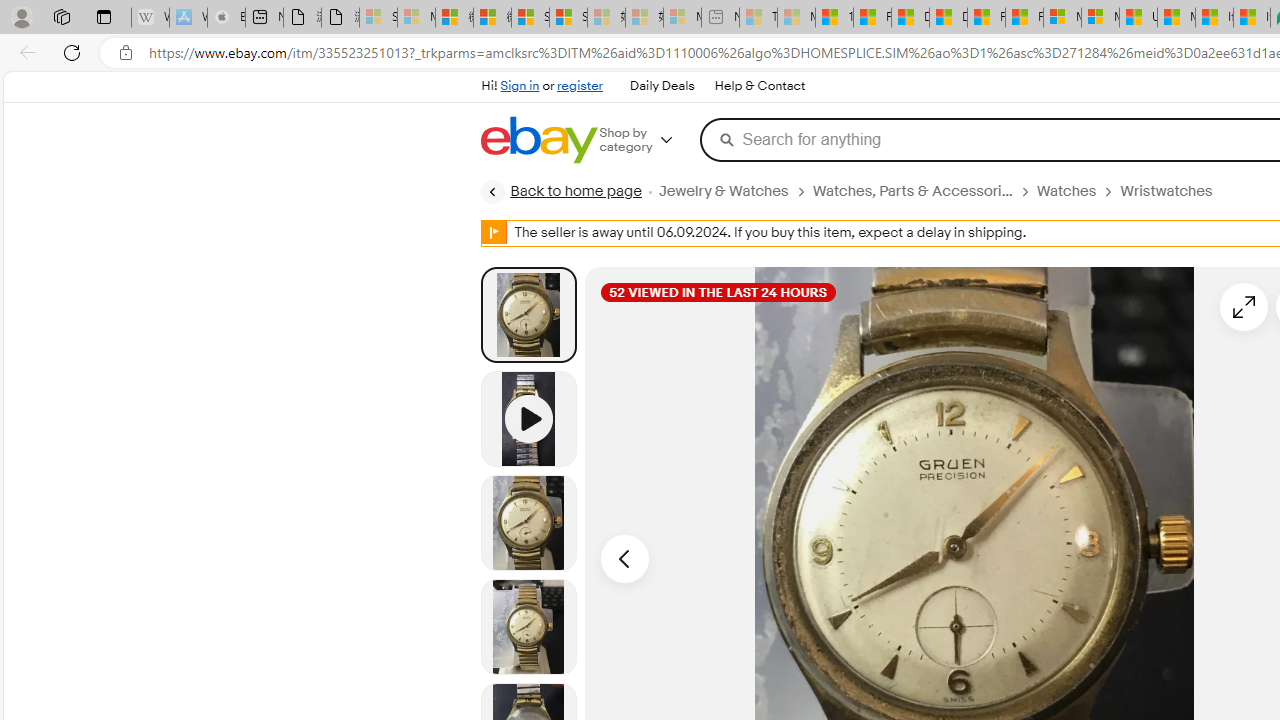 Image resolution: width=1280 pixels, height=720 pixels. Describe the element at coordinates (682, 18) in the screenshot. I see `Microsoft account | Account Checkup - Sleeping` at that location.